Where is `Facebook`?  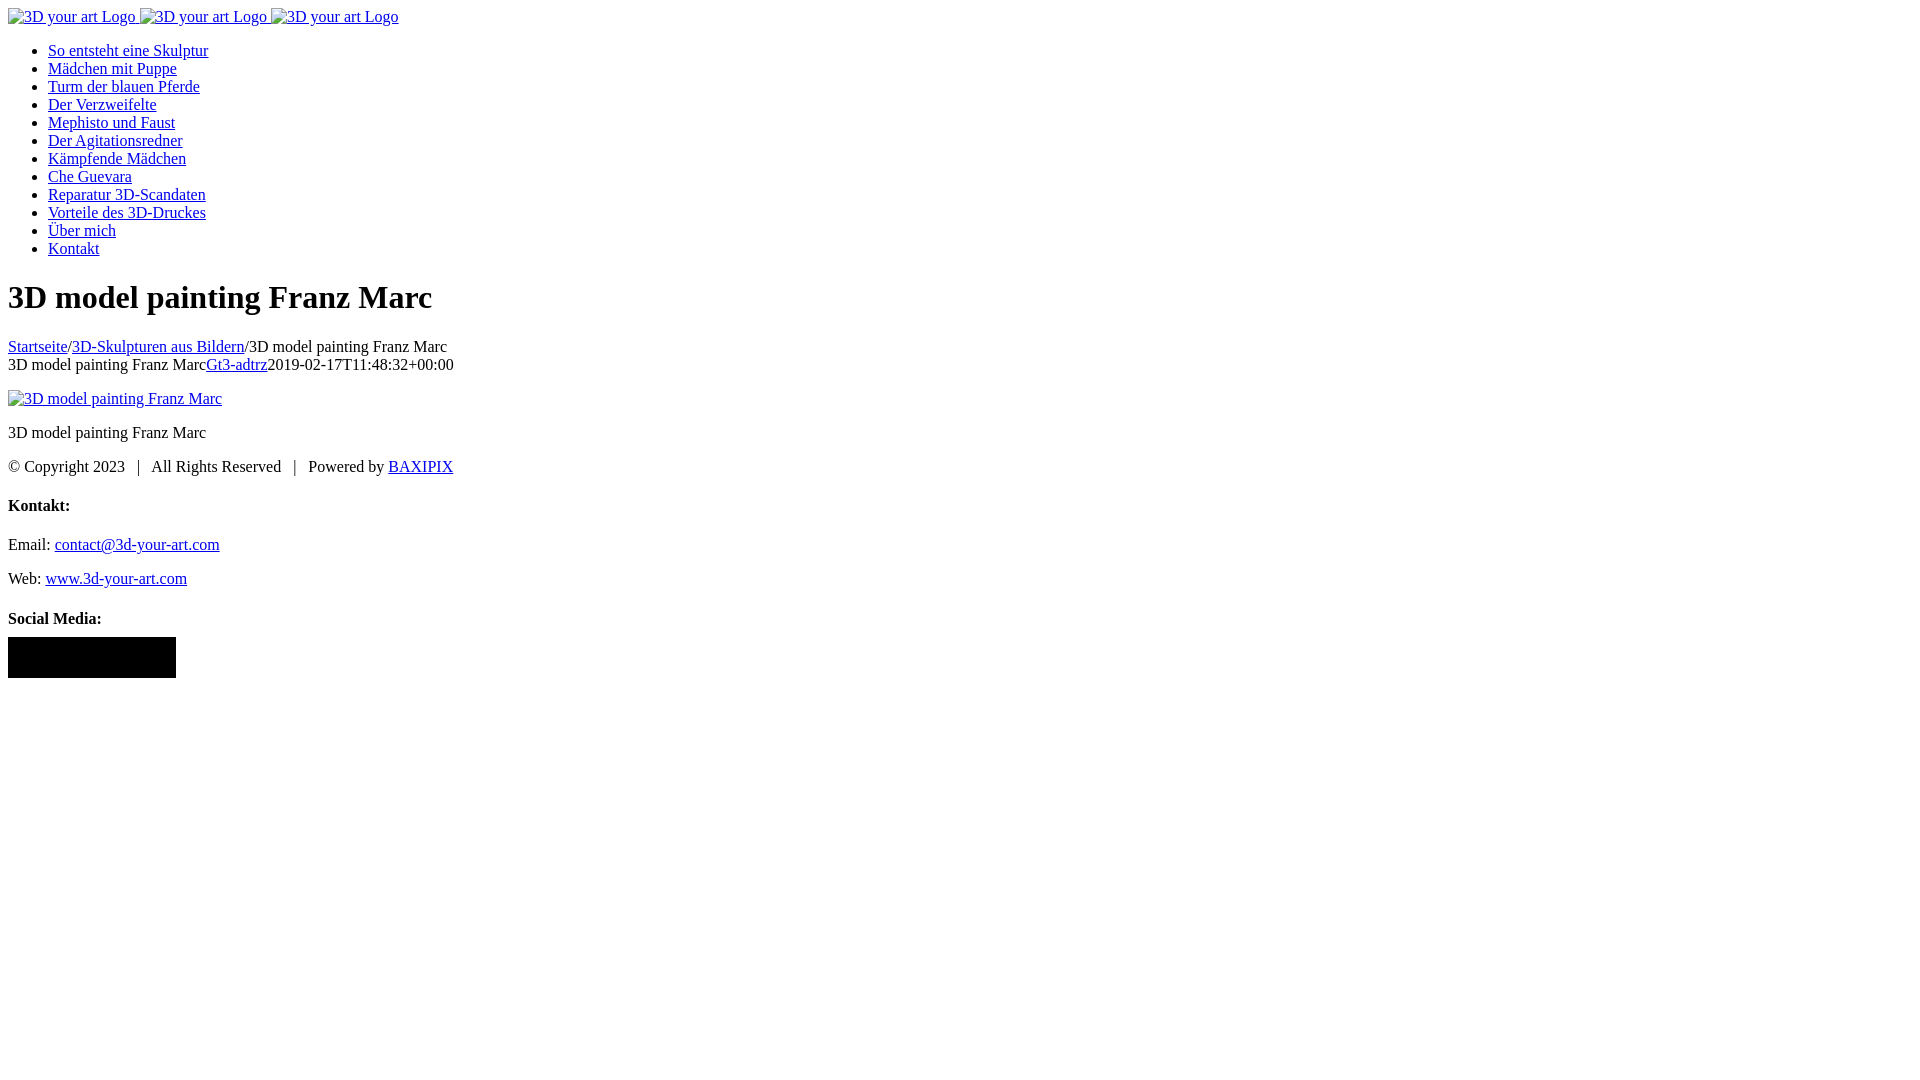 Facebook is located at coordinates (20, 658).